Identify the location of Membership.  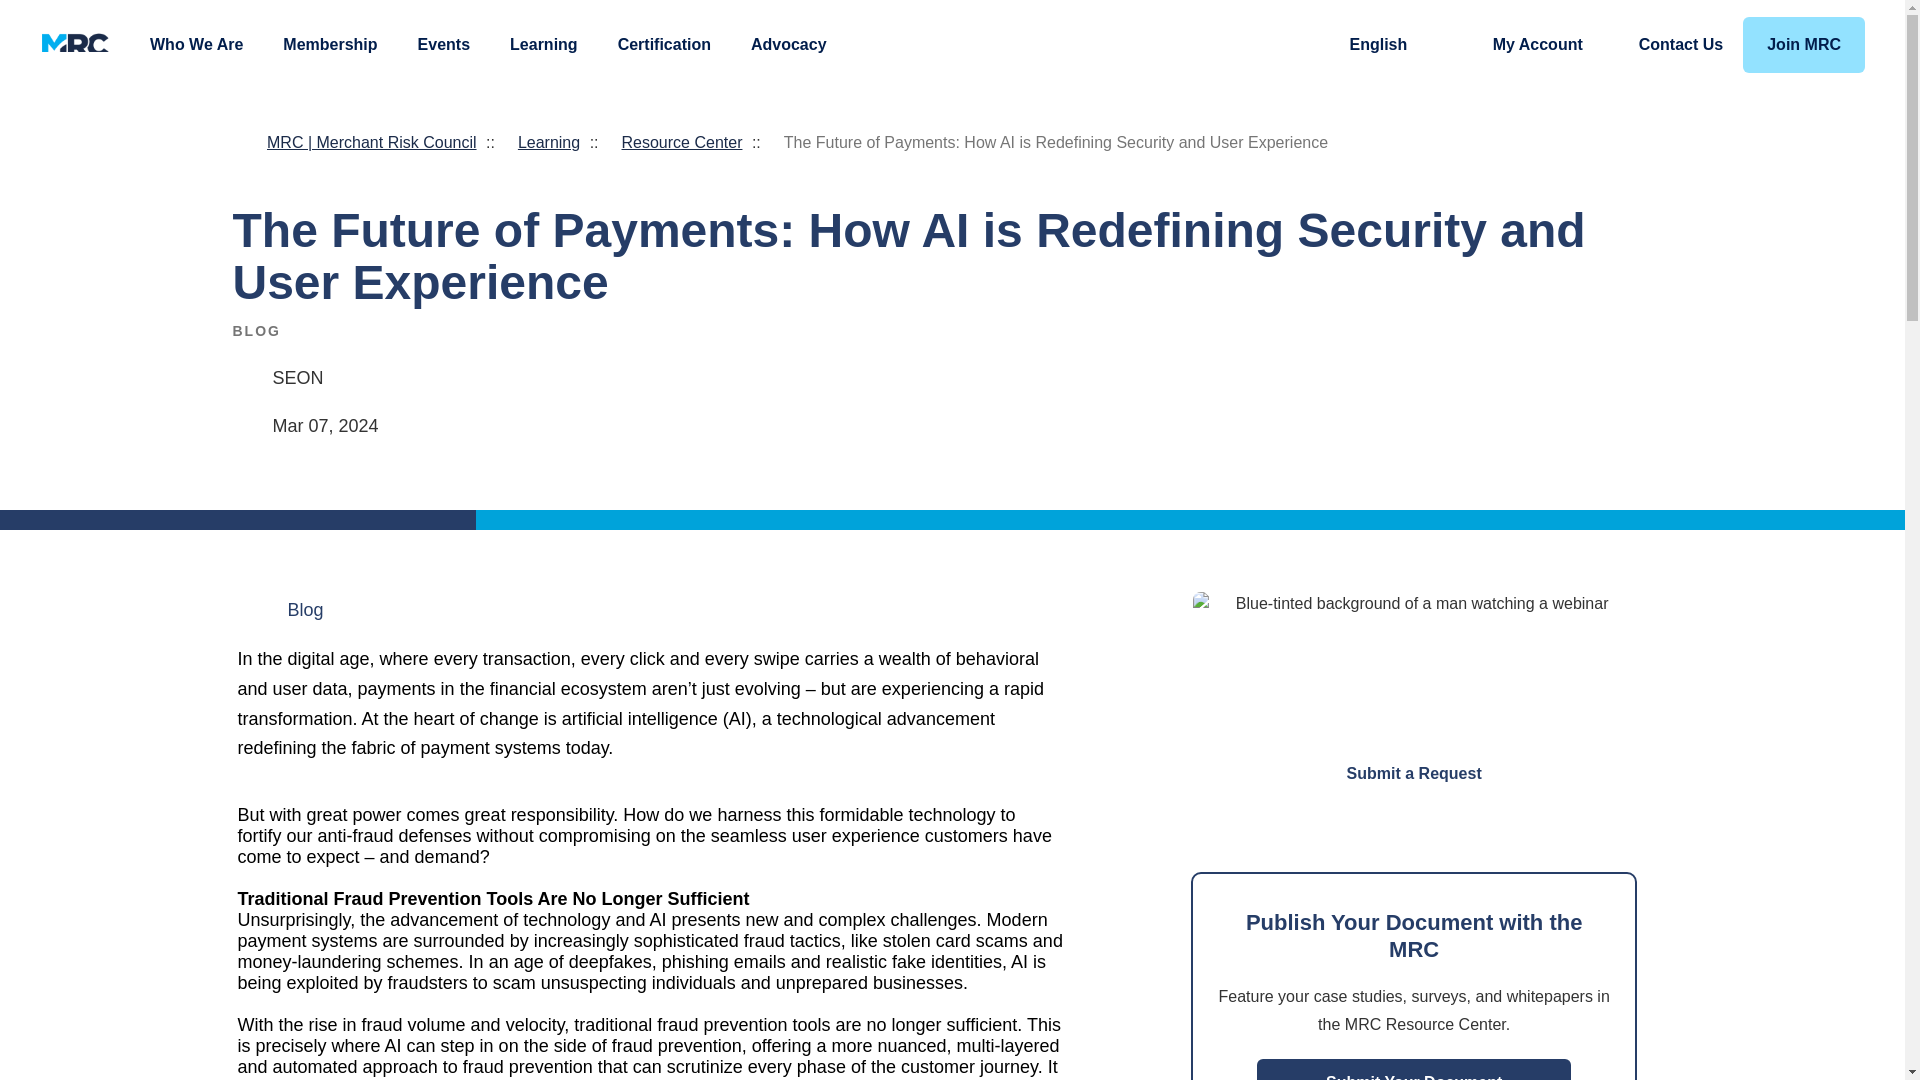
(329, 44).